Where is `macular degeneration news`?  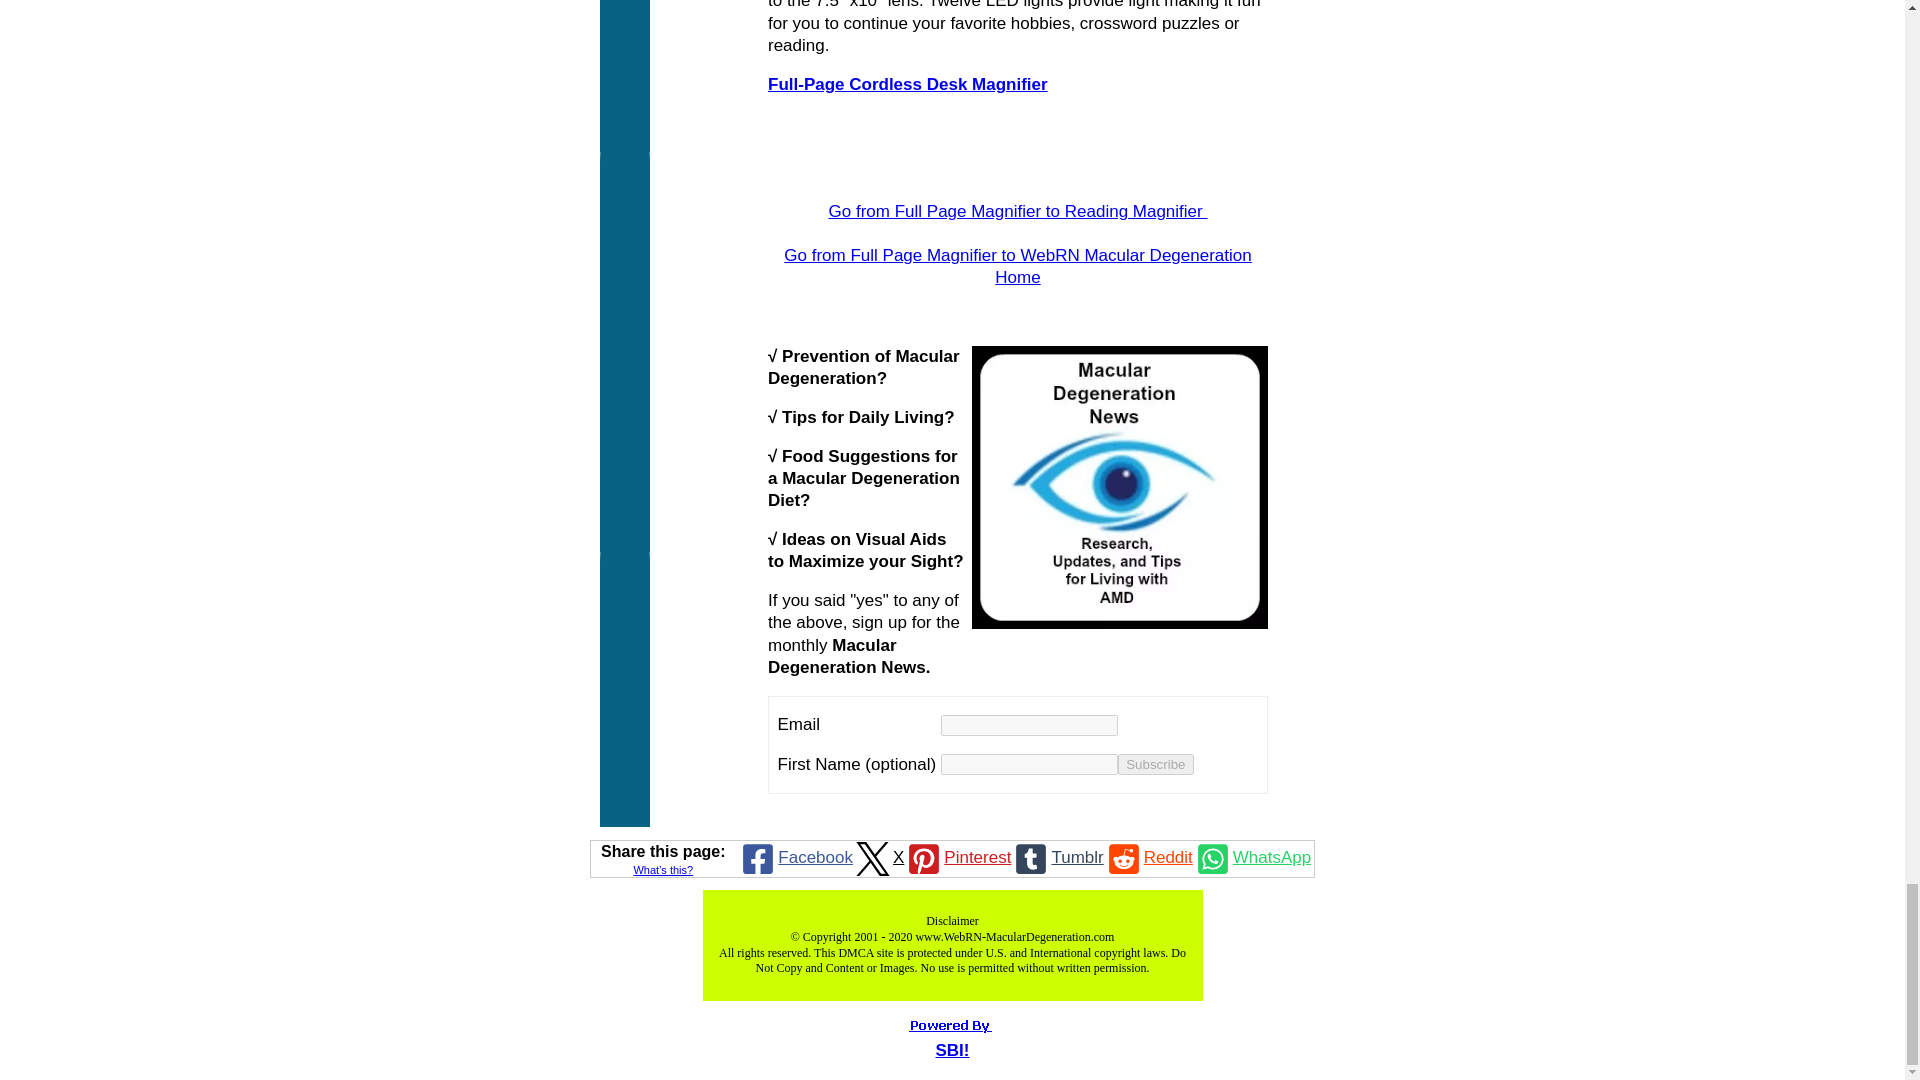
macular degeneration news is located at coordinates (1119, 486).